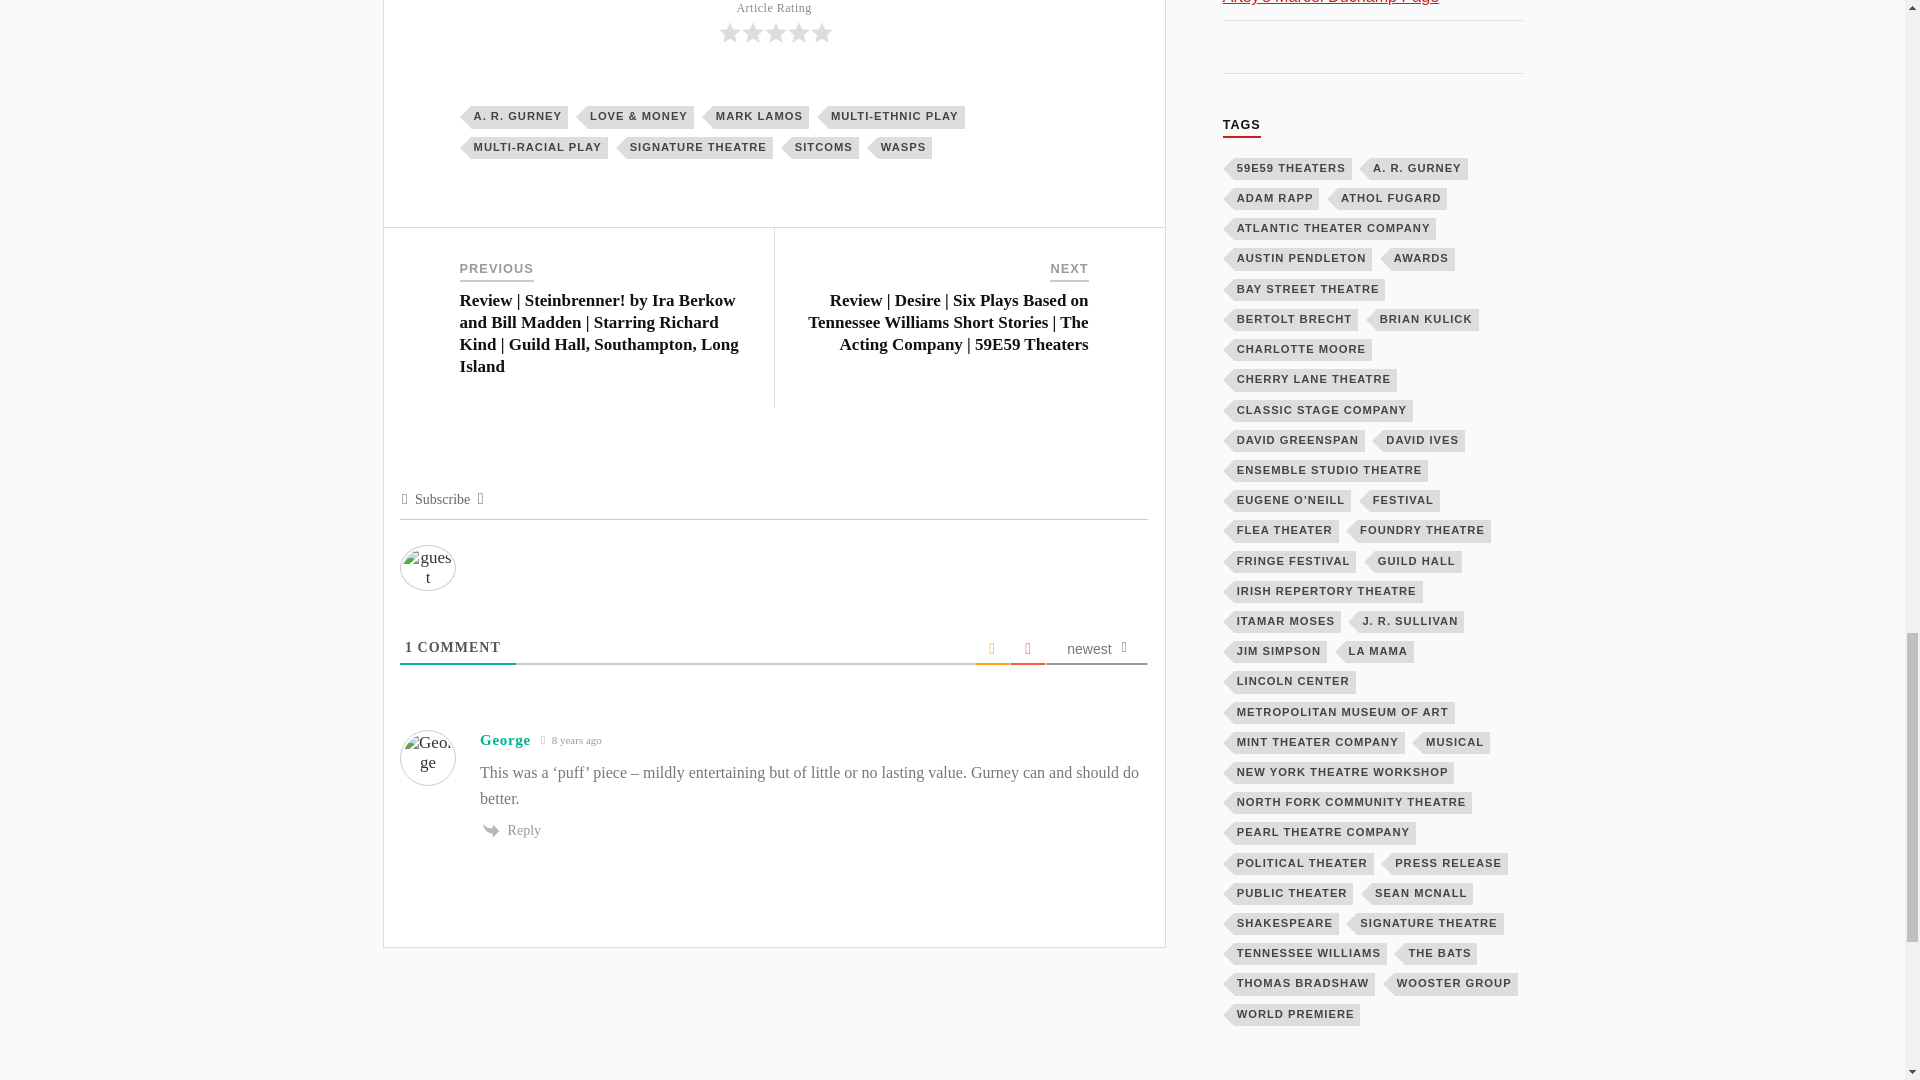 The image size is (1920, 1080). I want to click on SIGNATURE THEATRE, so click(700, 148).